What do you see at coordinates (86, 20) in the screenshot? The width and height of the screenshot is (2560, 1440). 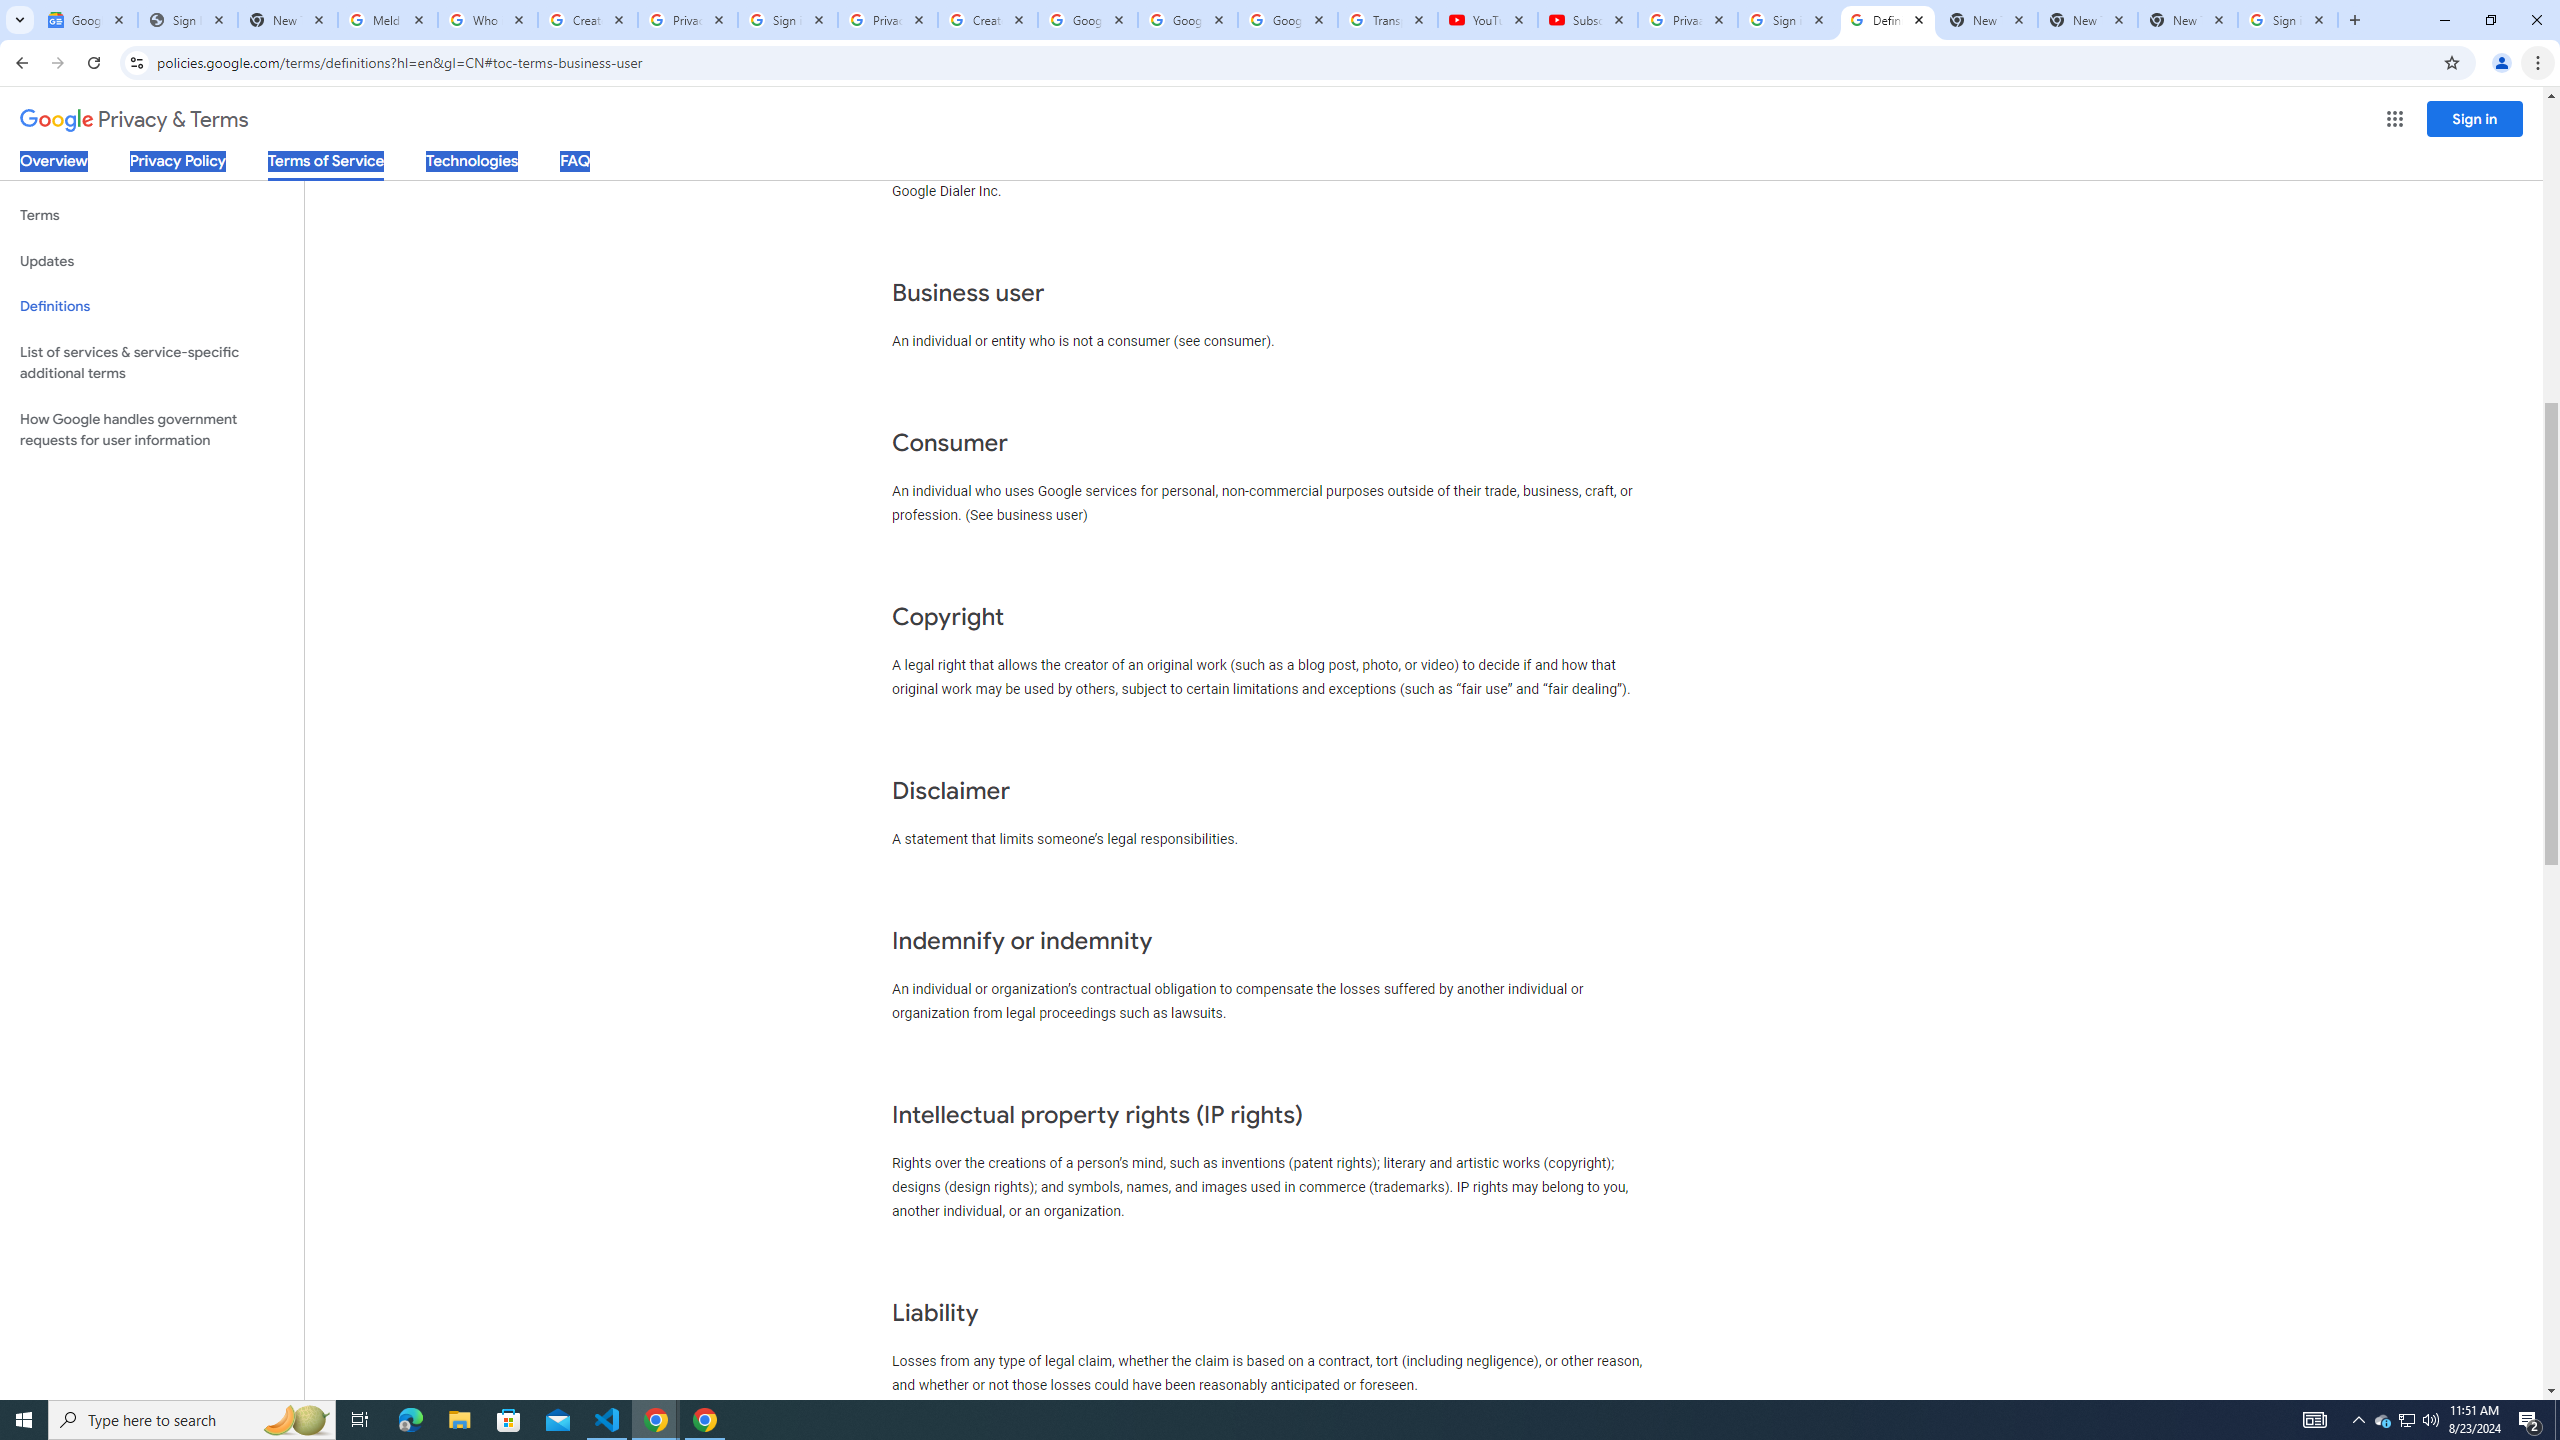 I see `Google News` at bounding box center [86, 20].